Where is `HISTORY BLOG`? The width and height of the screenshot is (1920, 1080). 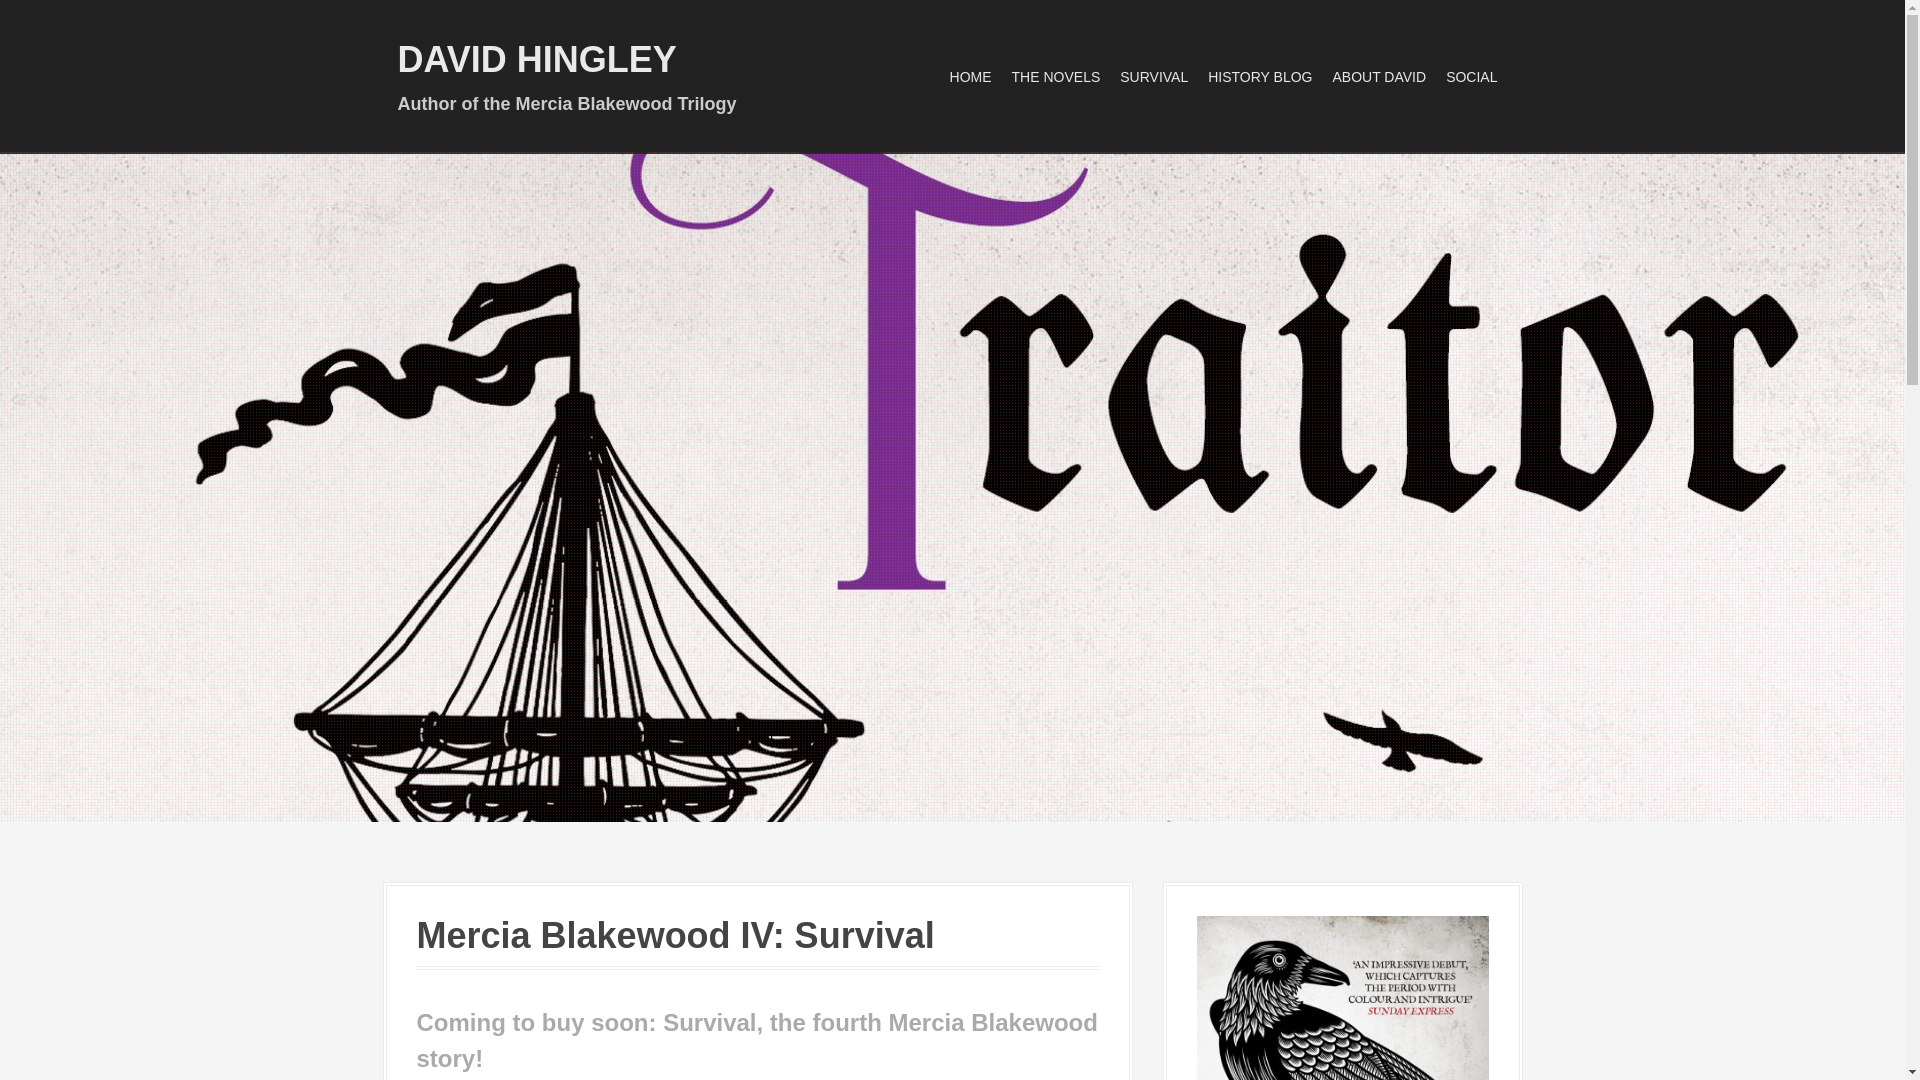 HISTORY BLOG is located at coordinates (1259, 76).